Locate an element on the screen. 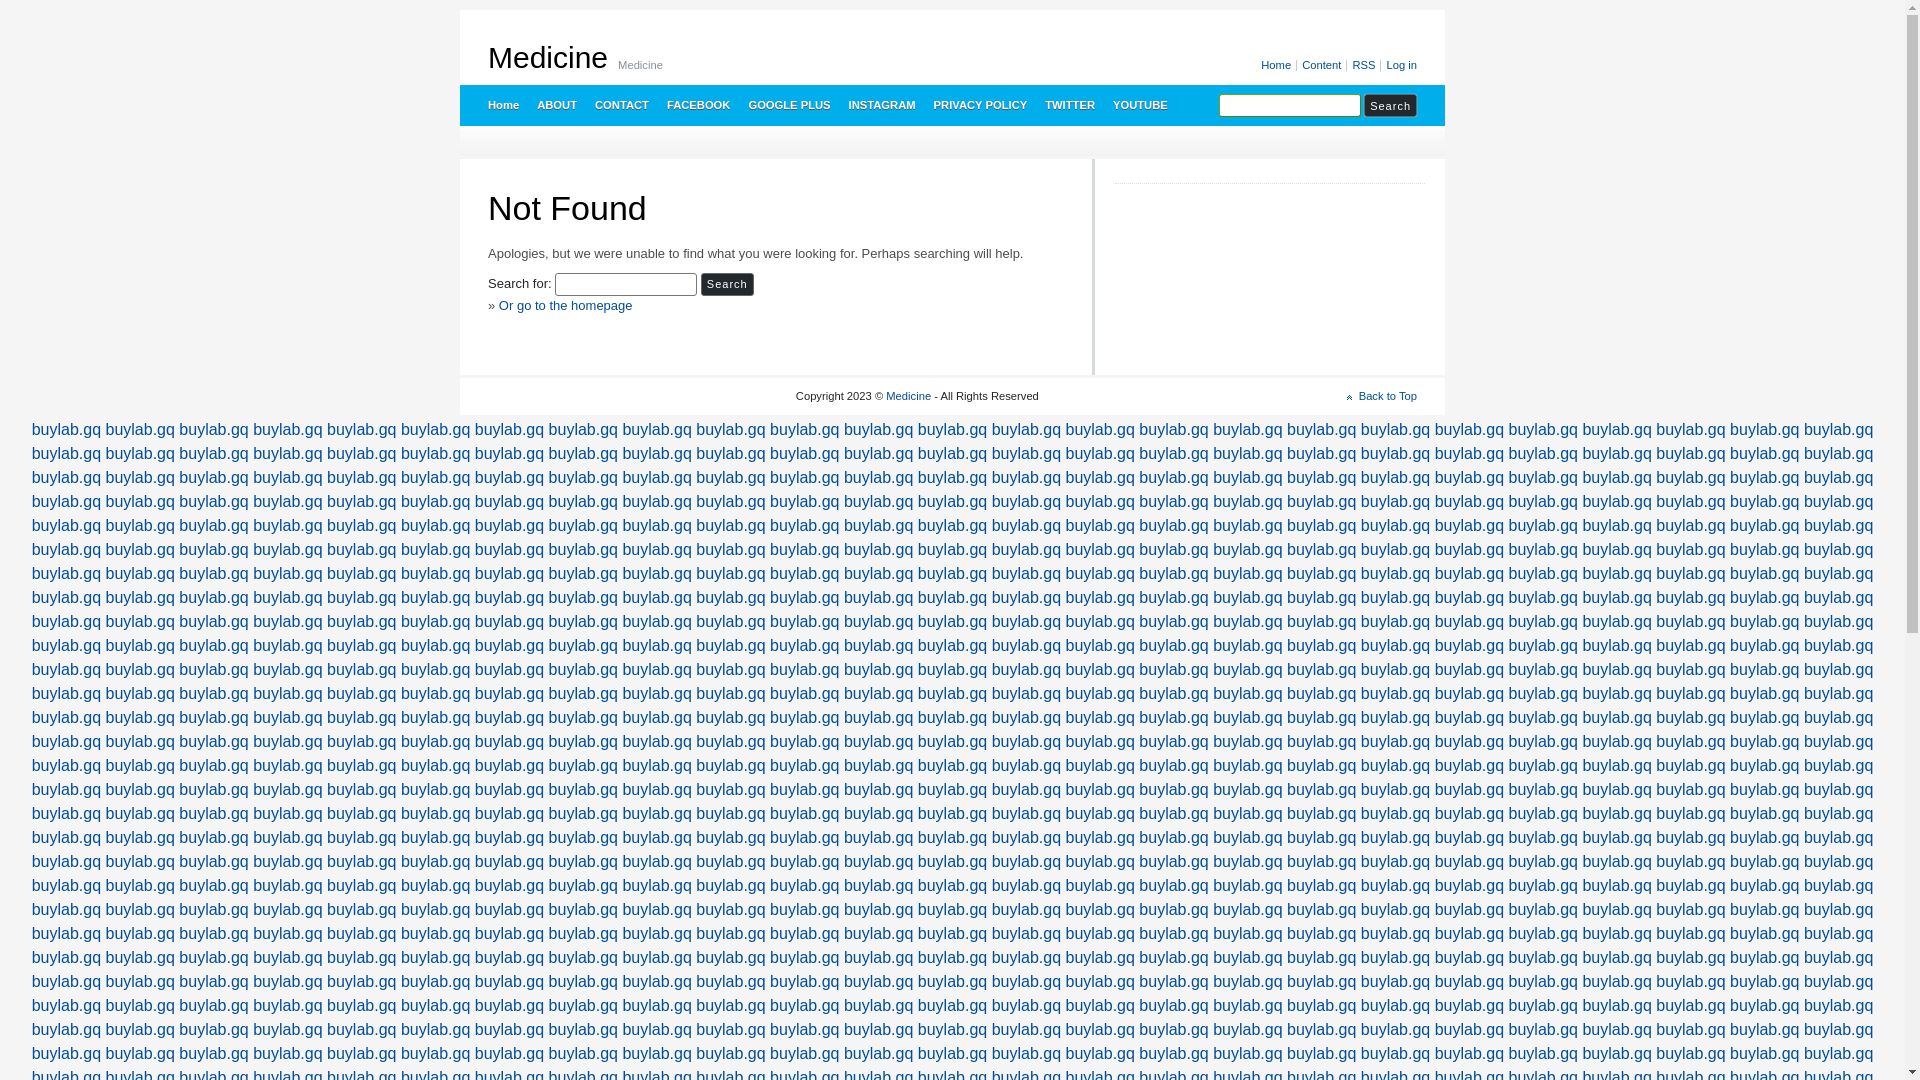 Image resolution: width=1920 pixels, height=1080 pixels. buylab.gq is located at coordinates (510, 742).